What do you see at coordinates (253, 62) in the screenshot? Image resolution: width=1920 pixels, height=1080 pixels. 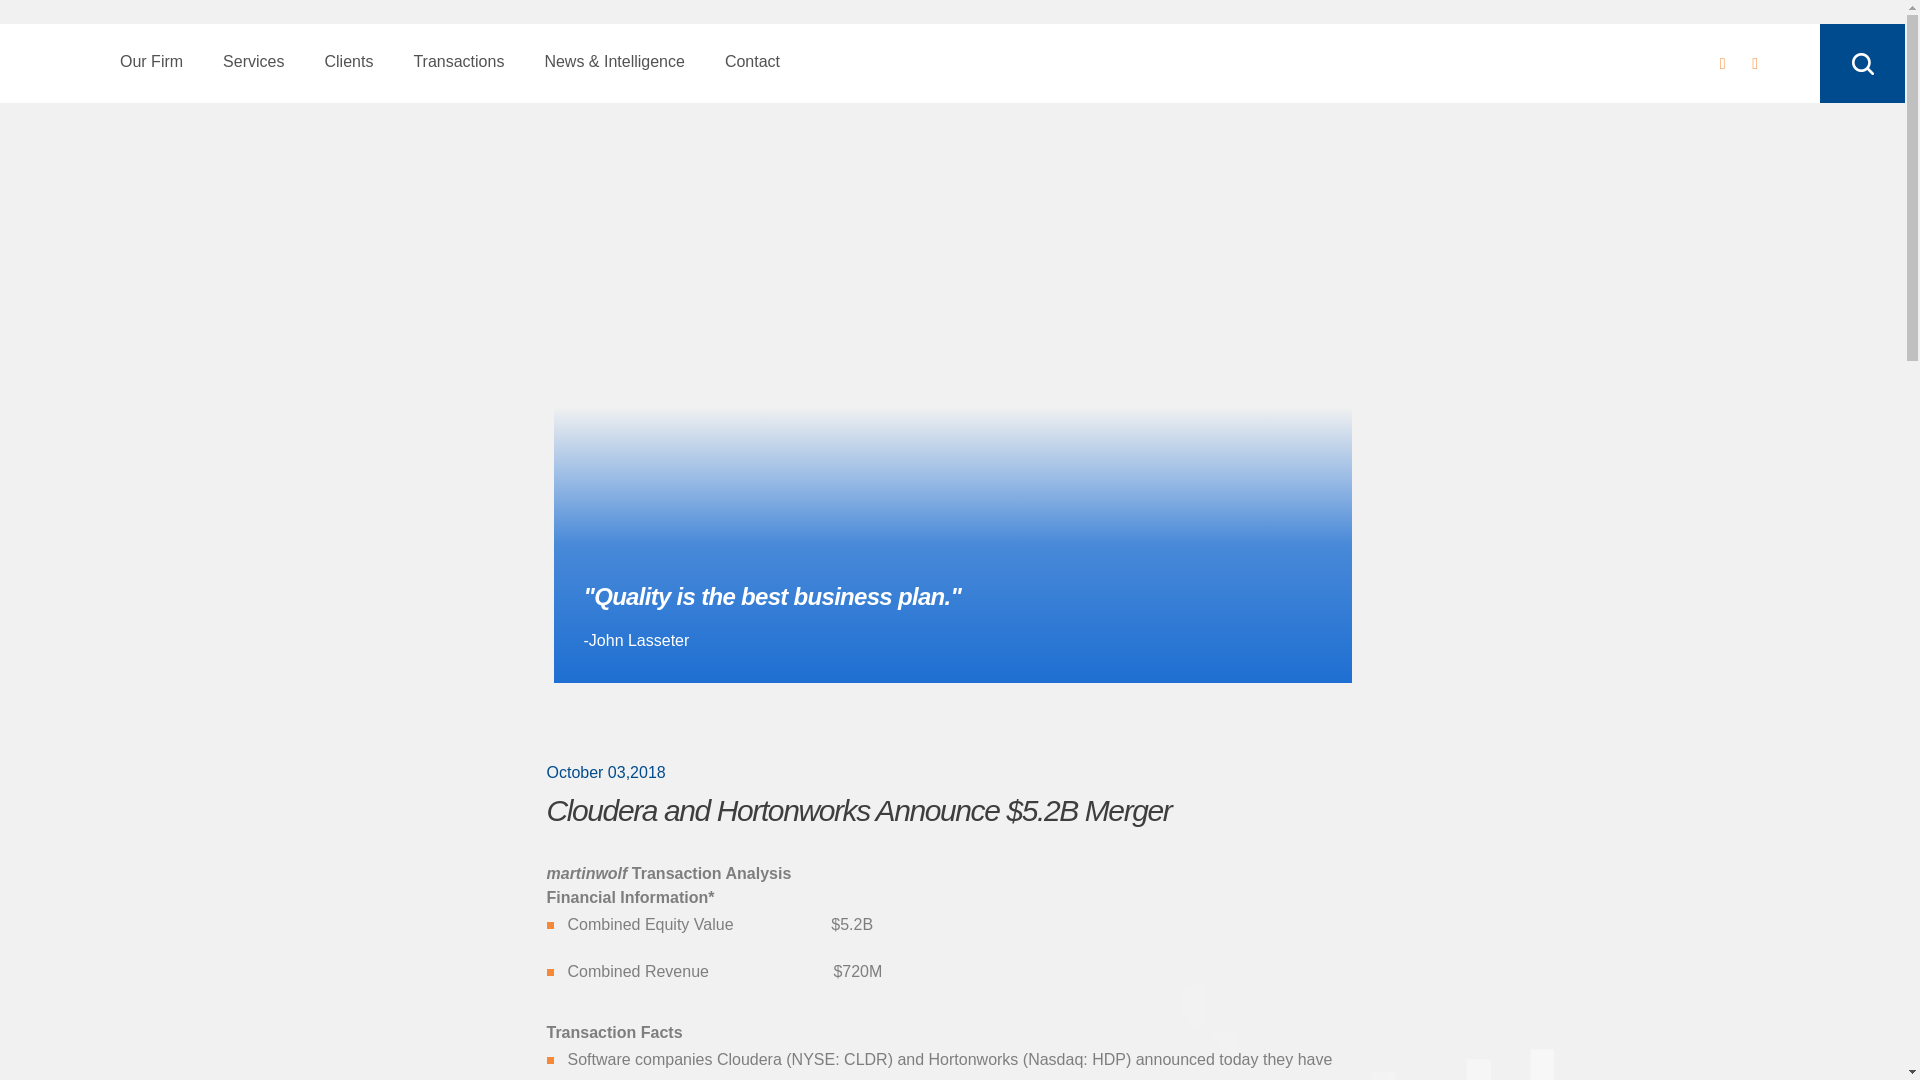 I see `Services` at bounding box center [253, 62].